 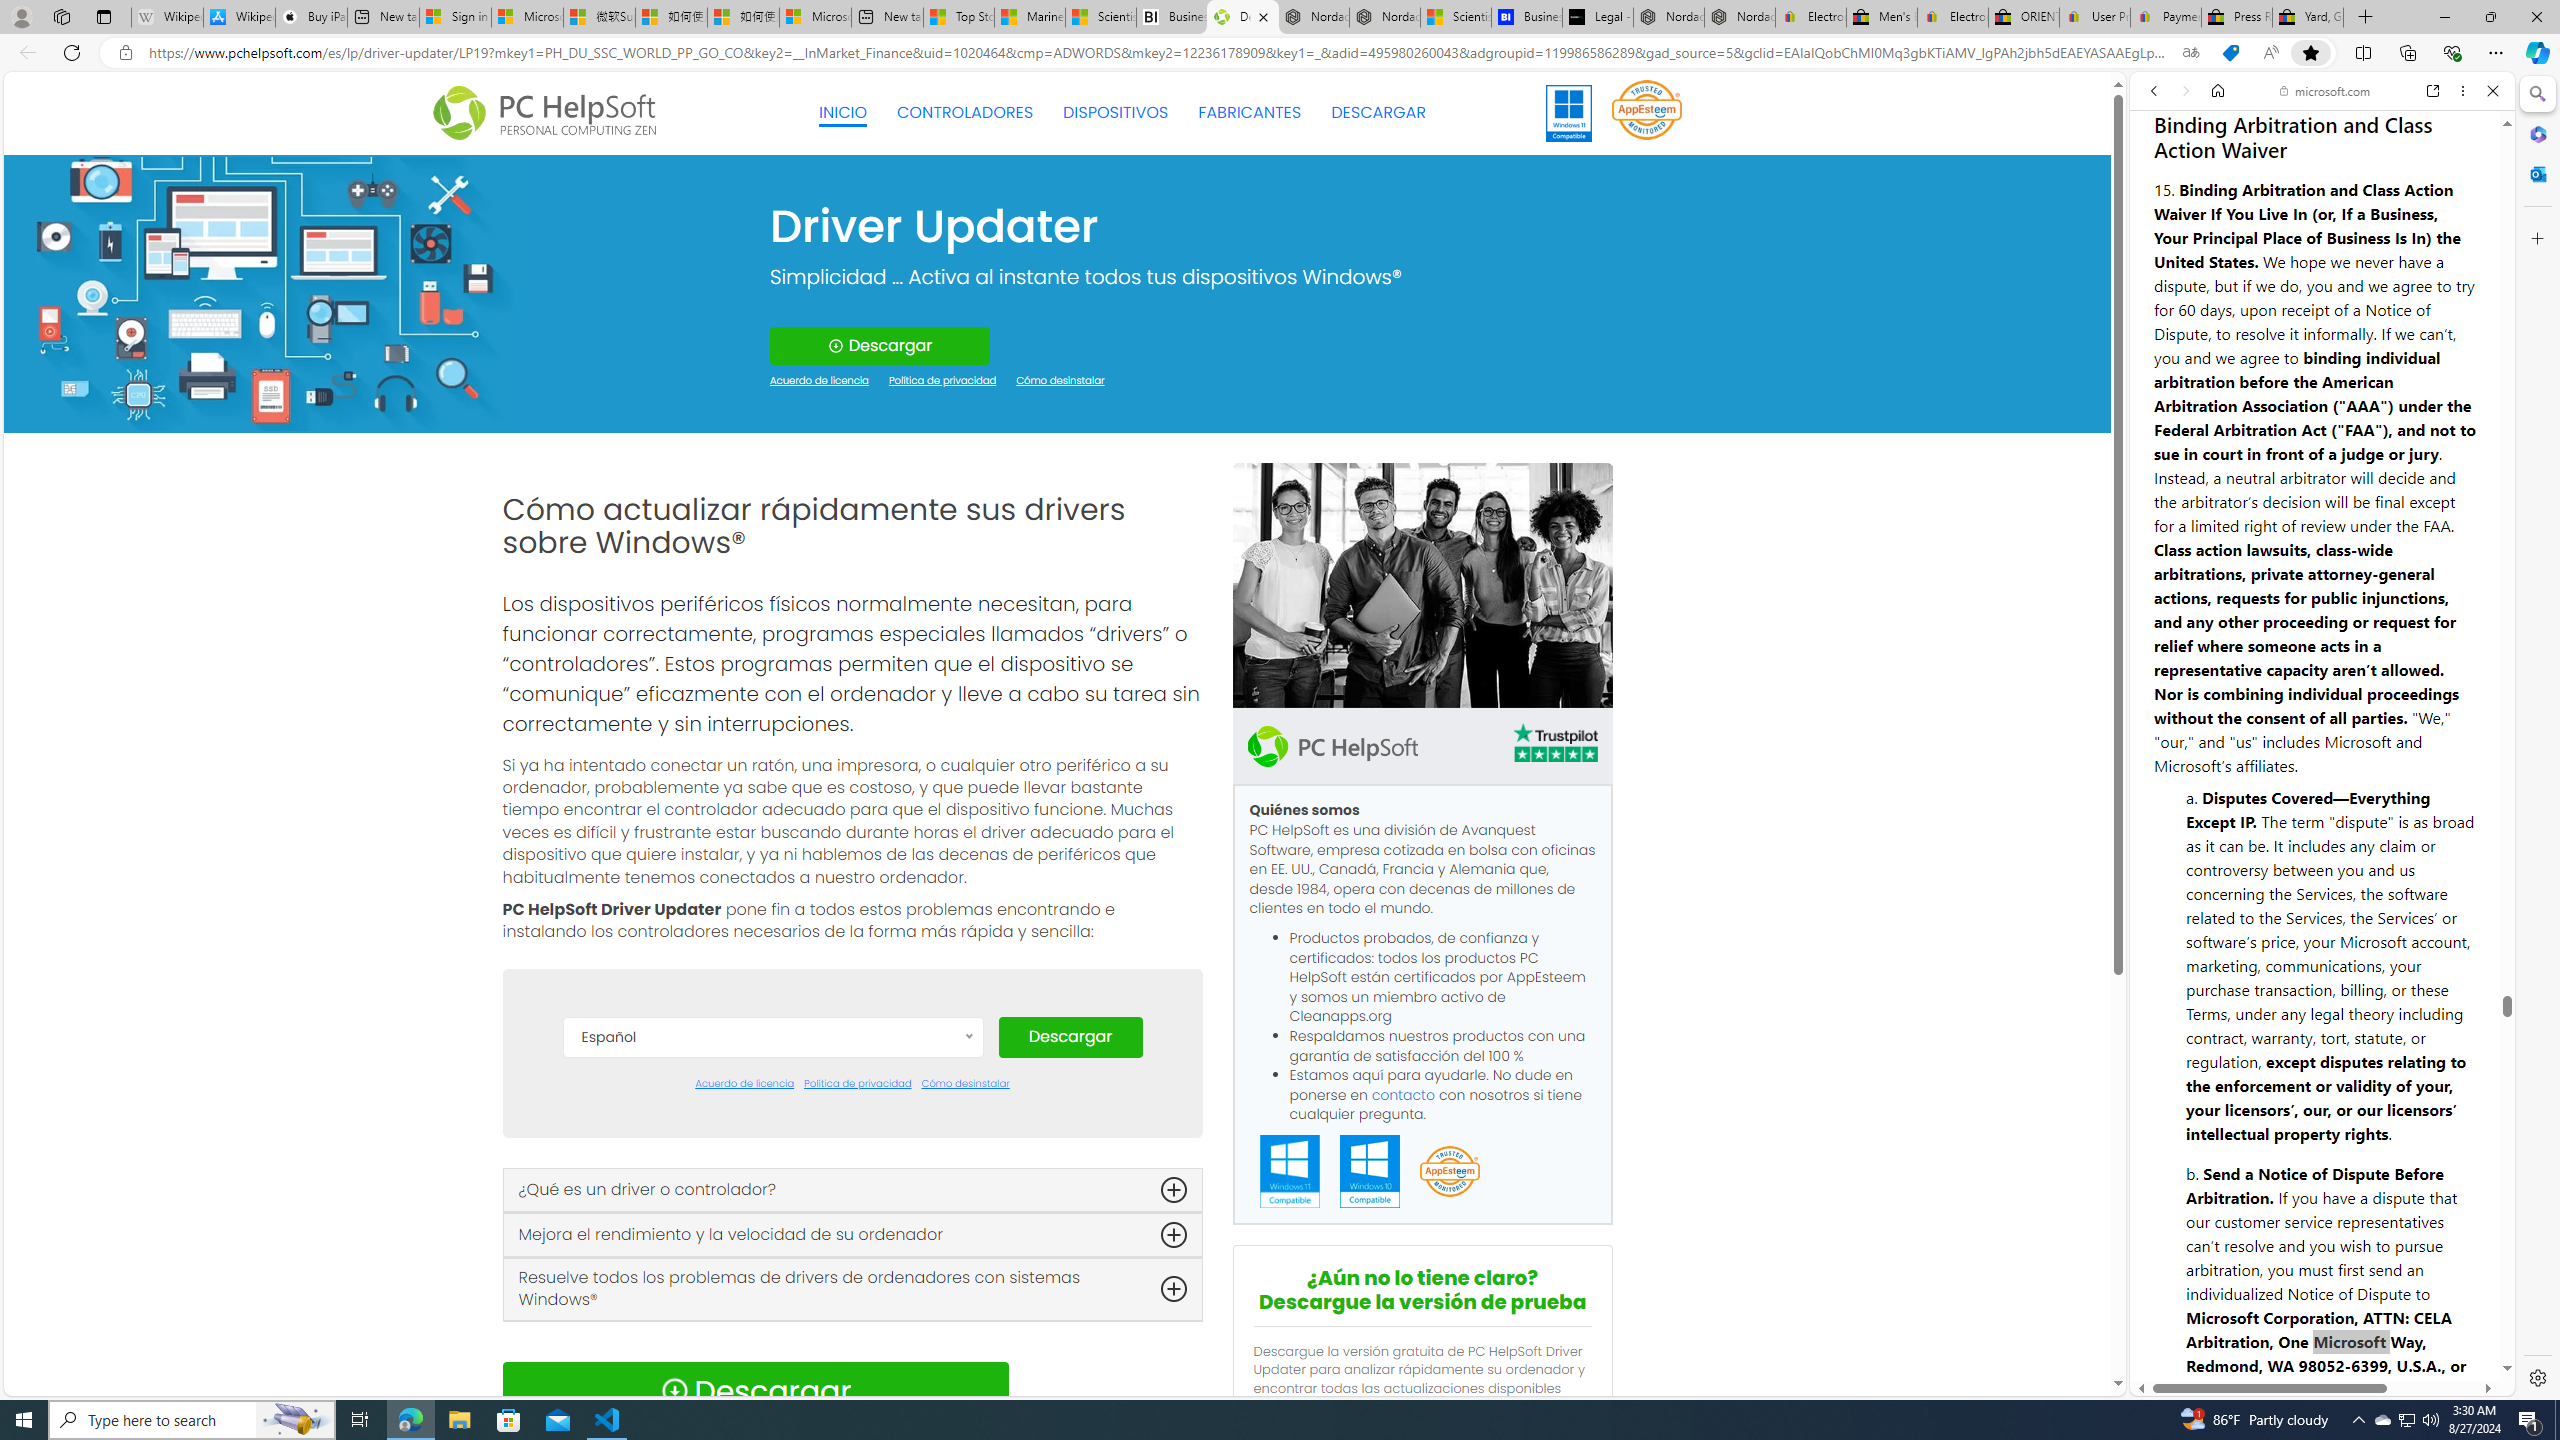 I want to click on Acuerdo de licencia, so click(x=744, y=1084).